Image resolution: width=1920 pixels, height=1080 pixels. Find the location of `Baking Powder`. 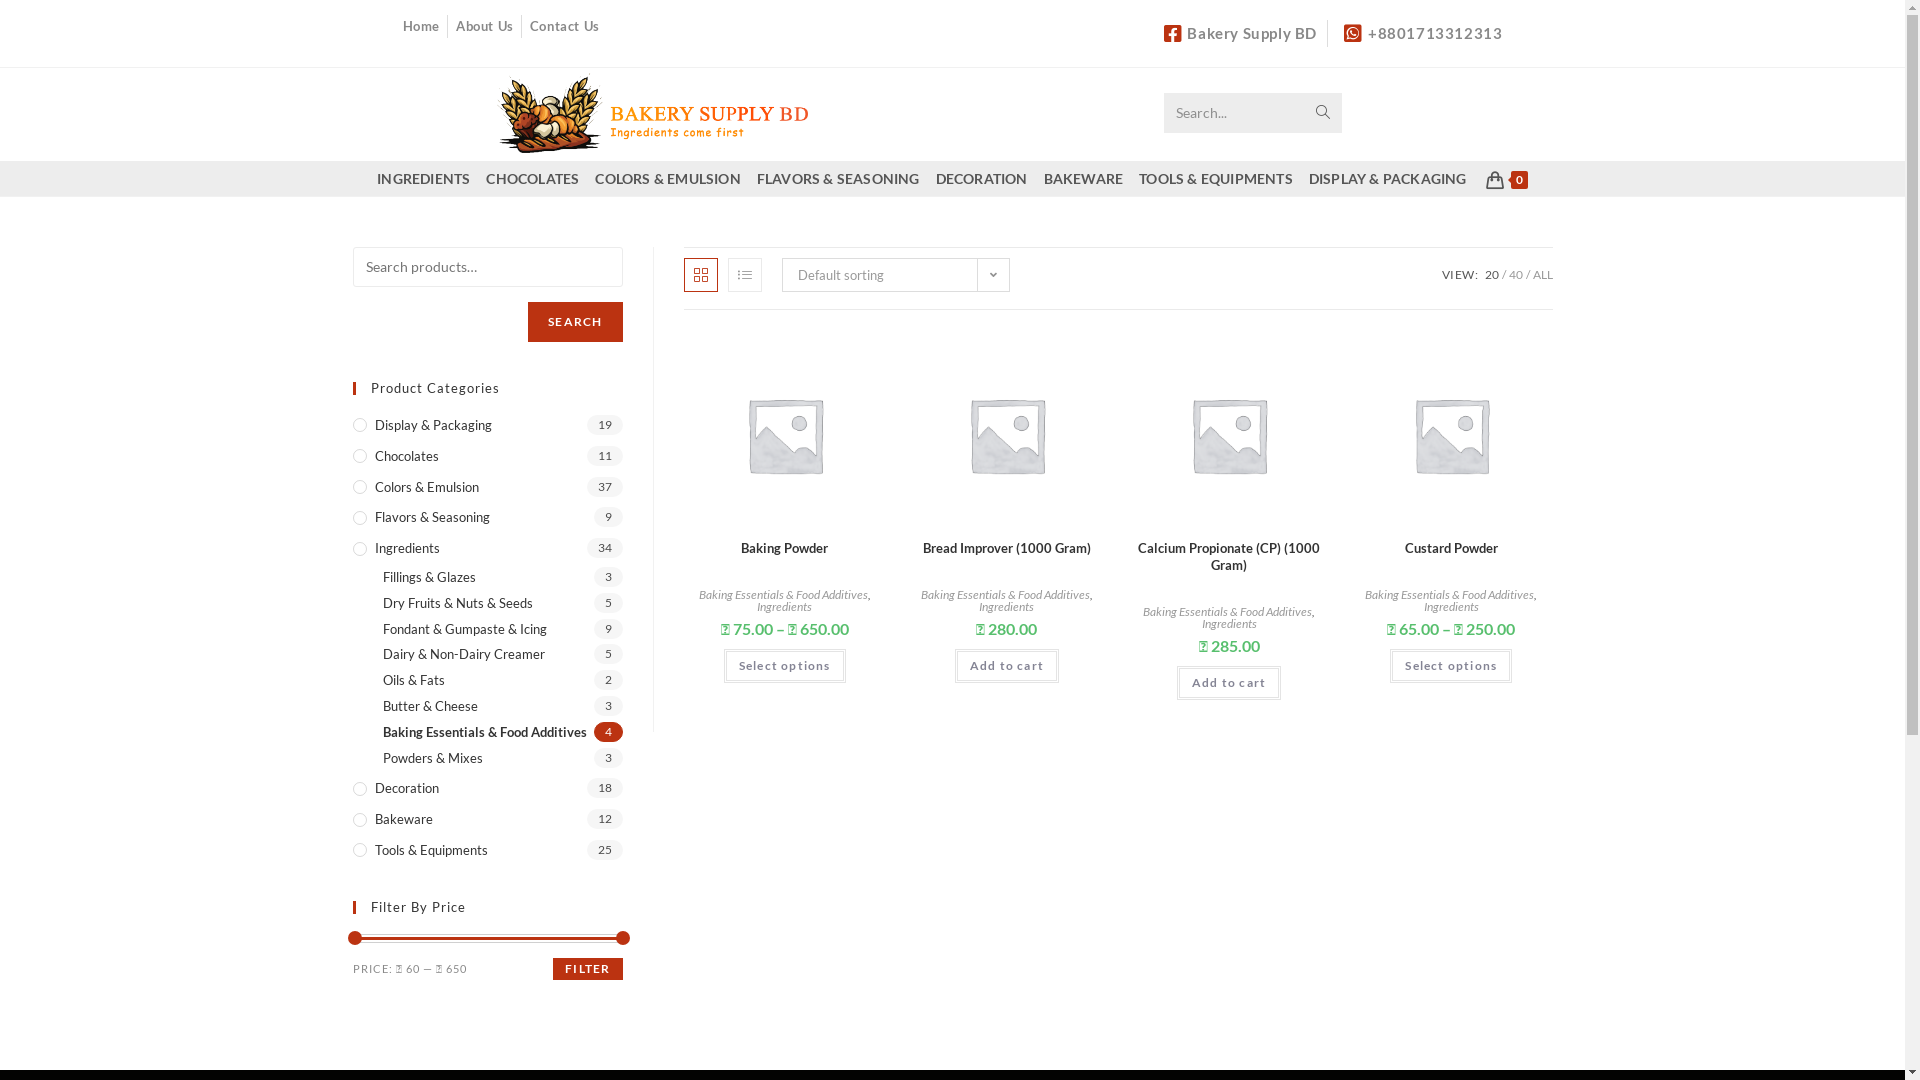

Baking Powder is located at coordinates (784, 548).